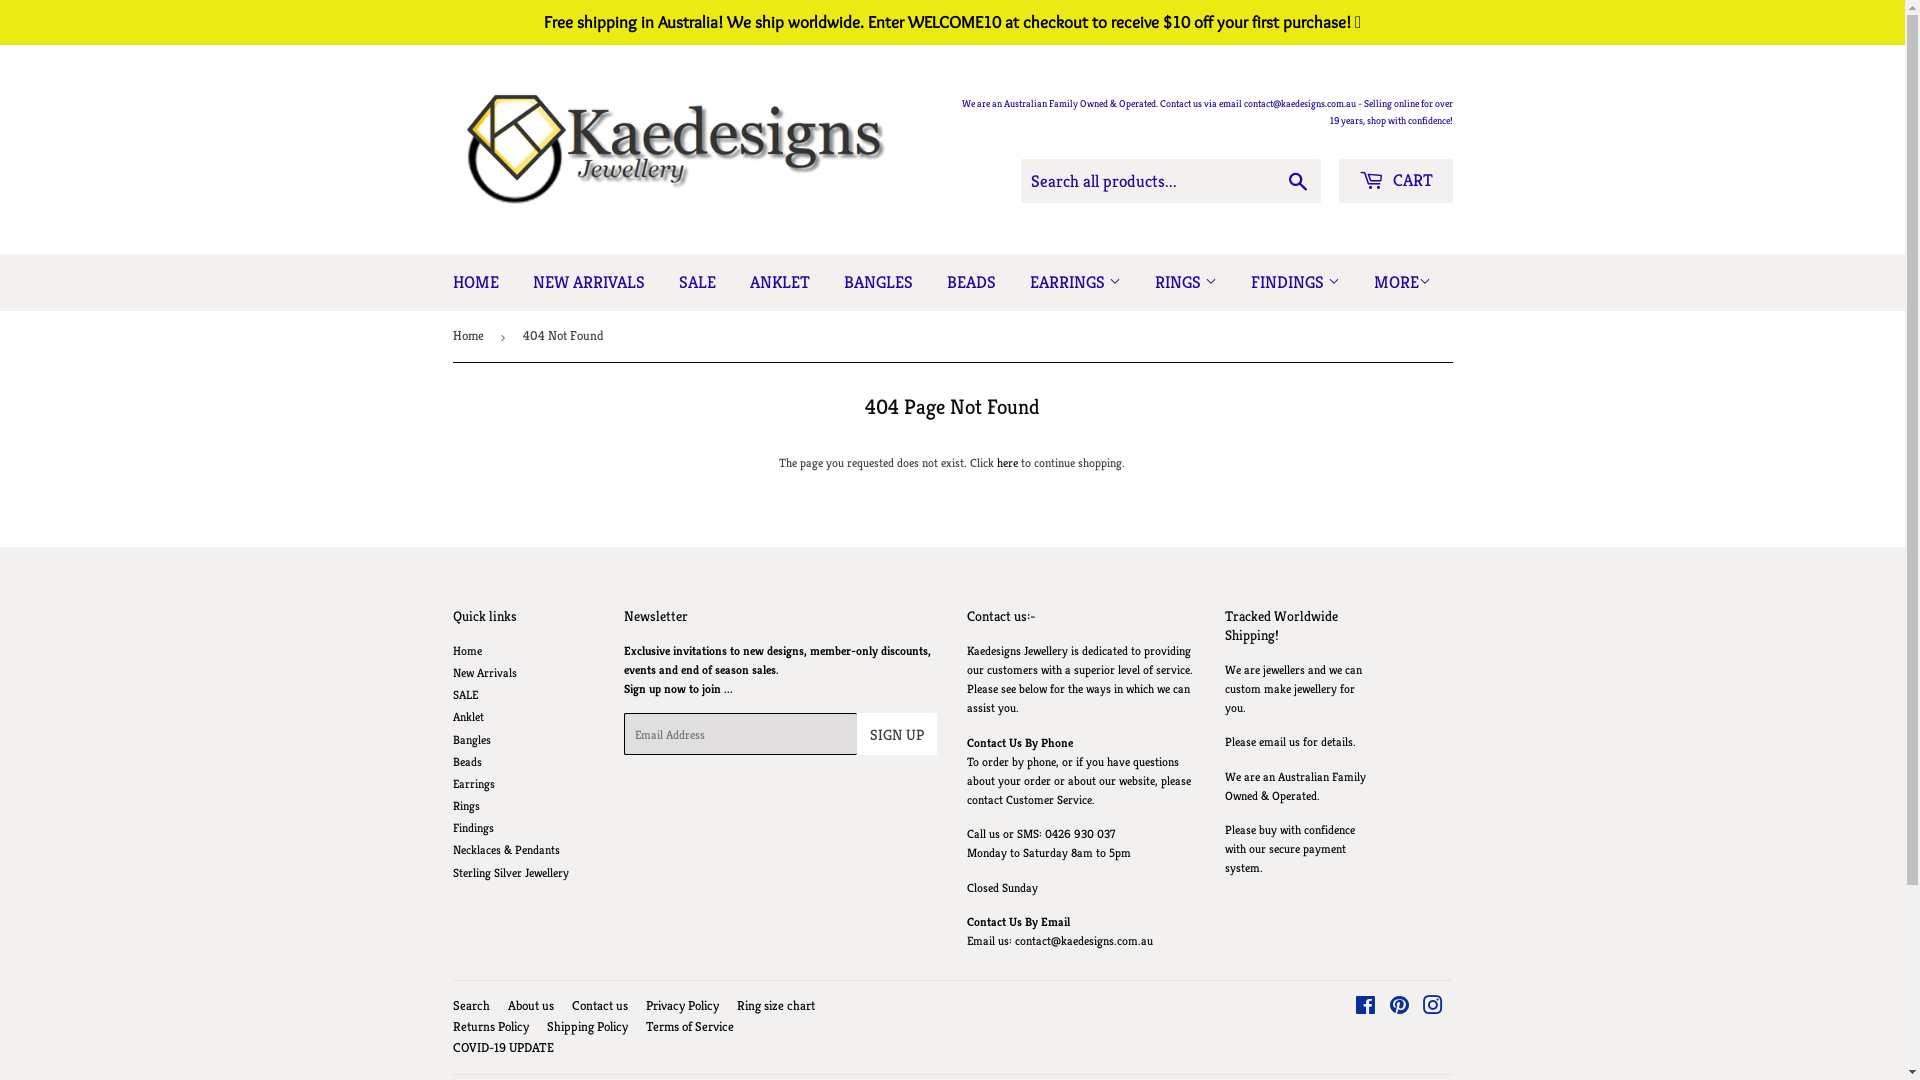 The width and height of the screenshot is (1920, 1080). What do you see at coordinates (1298, 182) in the screenshot?
I see `Search` at bounding box center [1298, 182].